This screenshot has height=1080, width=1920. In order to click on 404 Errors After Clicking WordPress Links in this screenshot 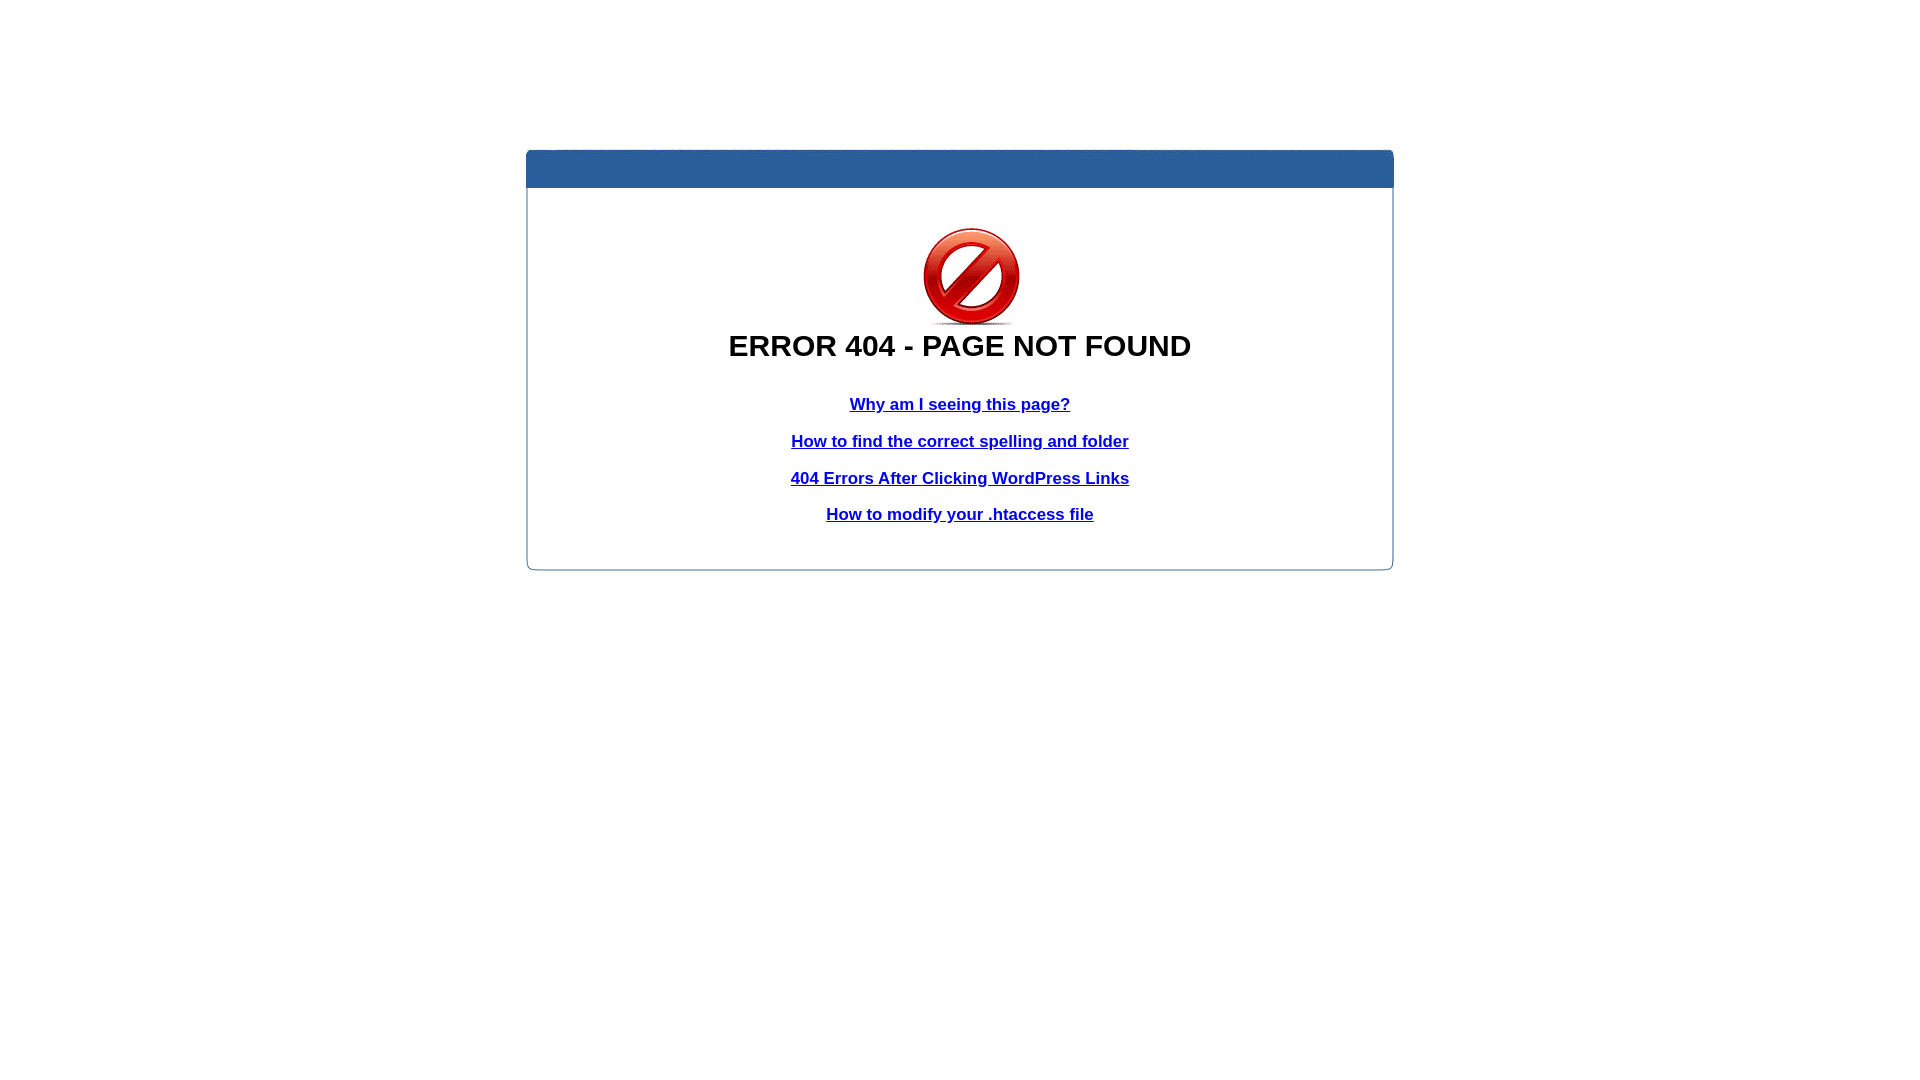, I will do `click(960, 478)`.